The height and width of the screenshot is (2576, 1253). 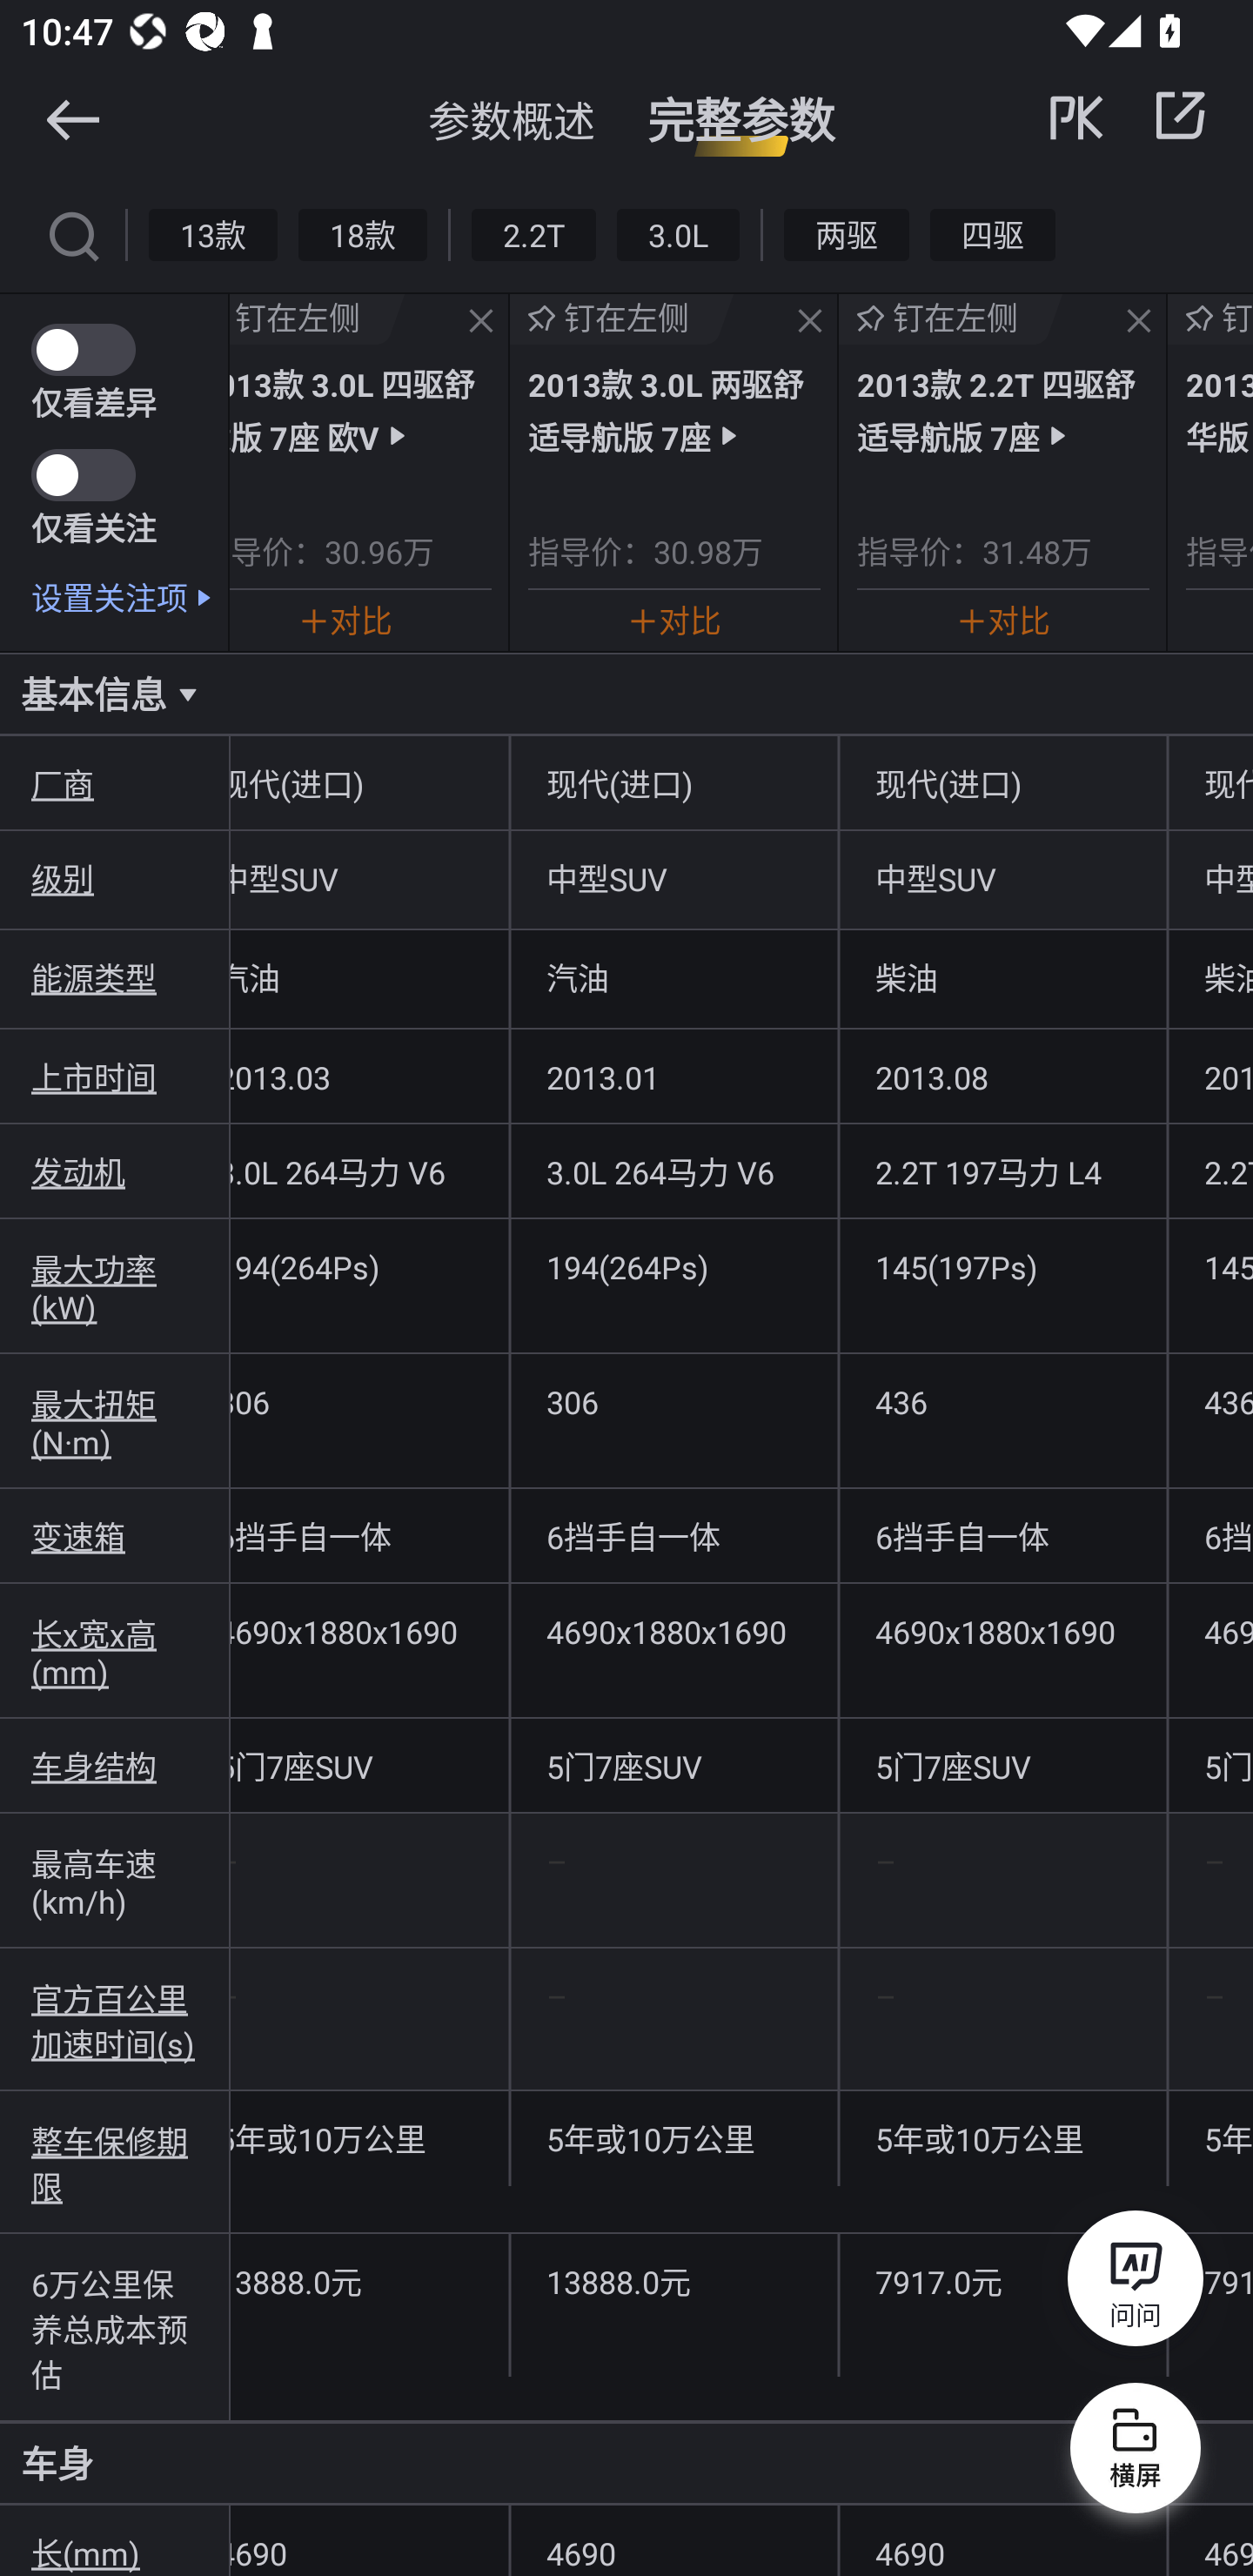 What do you see at coordinates (1002, 784) in the screenshot?
I see `现代(进口)` at bounding box center [1002, 784].